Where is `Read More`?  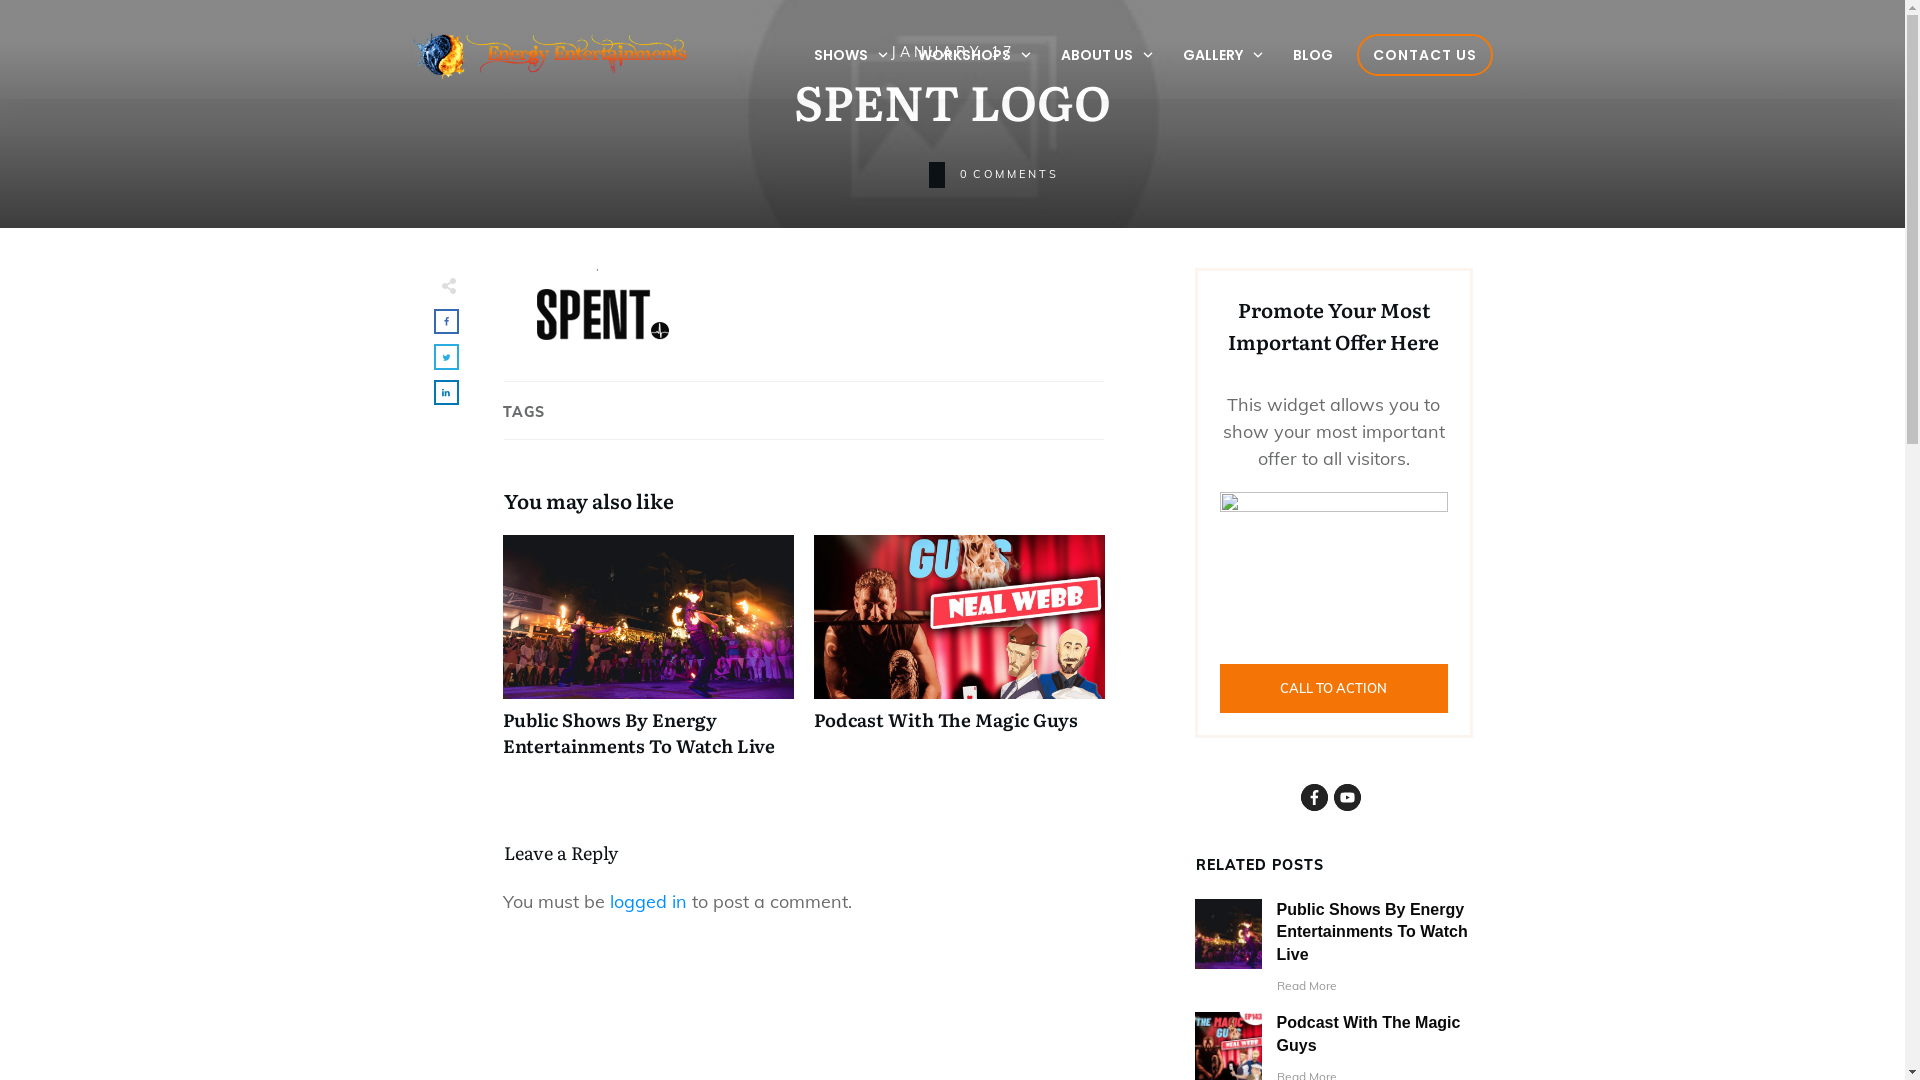 Read More is located at coordinates (1307, 986).